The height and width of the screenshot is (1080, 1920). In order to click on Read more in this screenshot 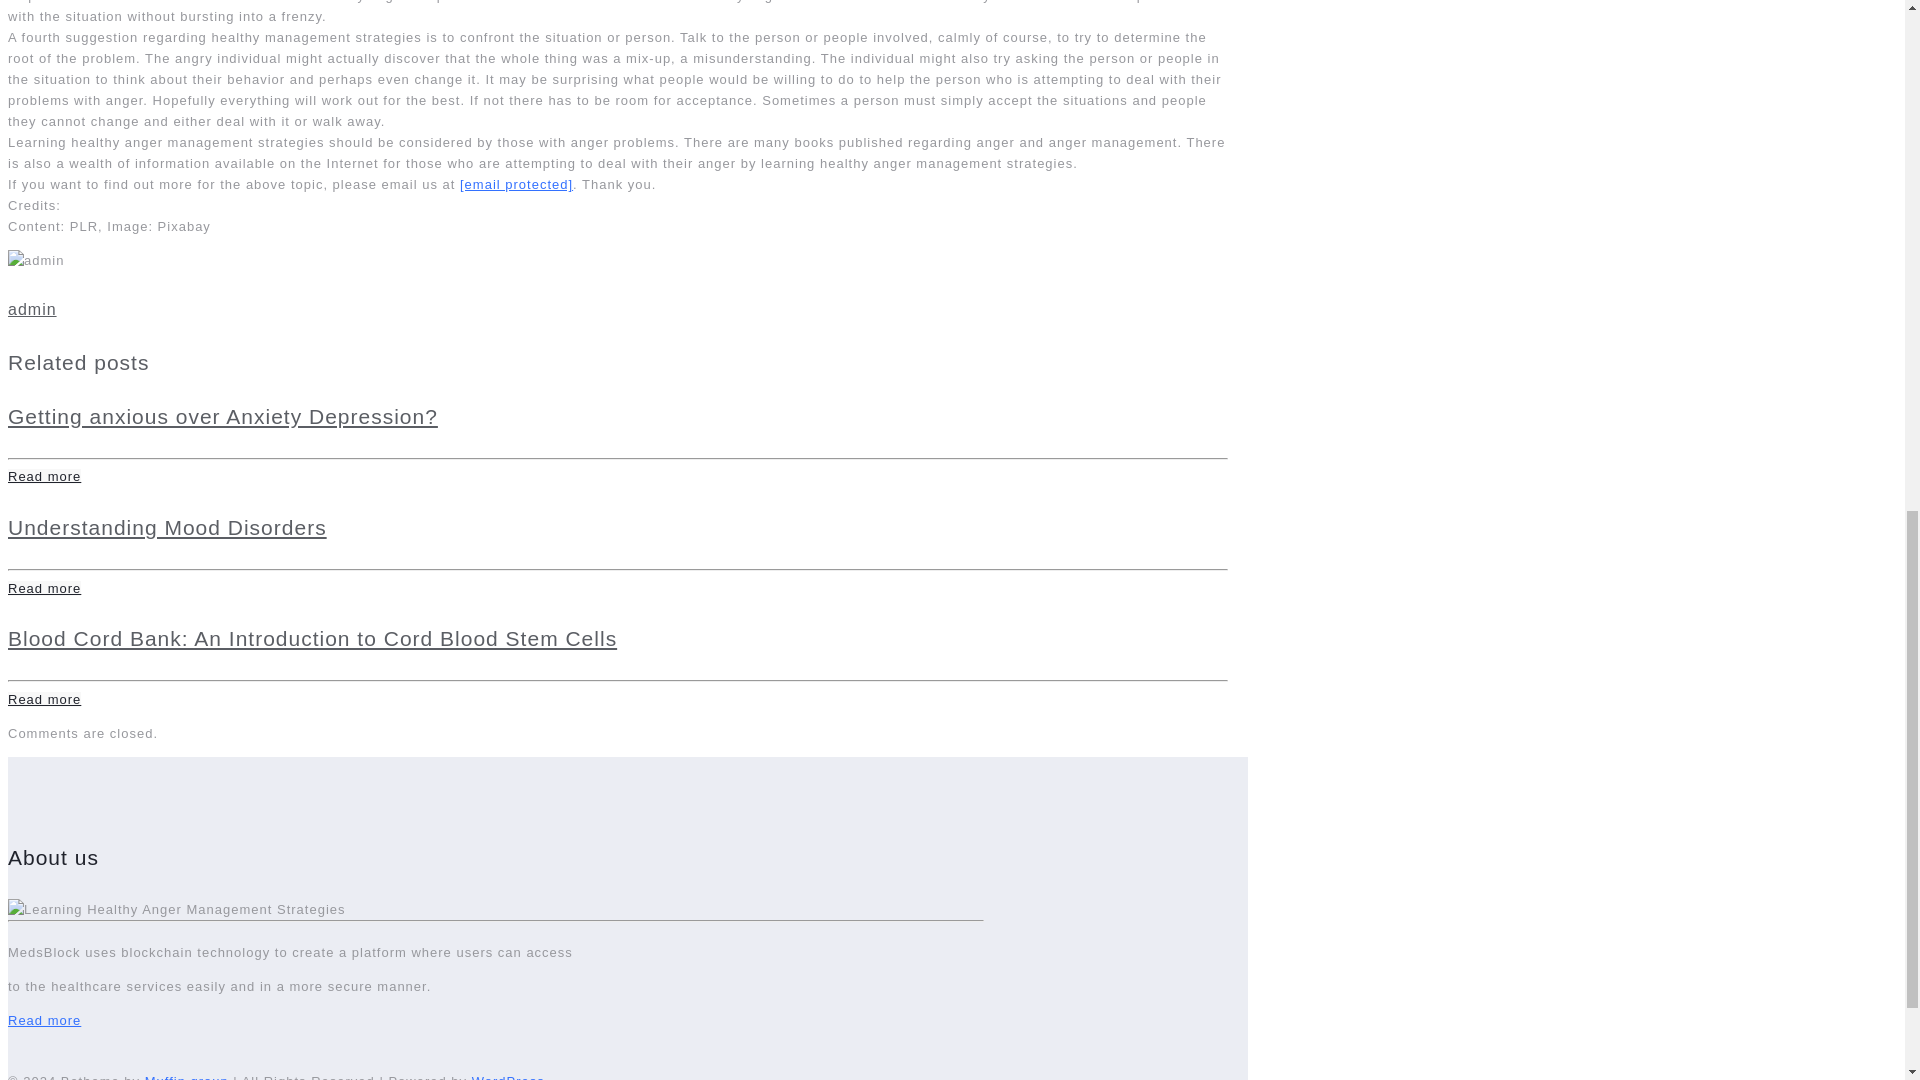, I will do `click(44, 476)`.